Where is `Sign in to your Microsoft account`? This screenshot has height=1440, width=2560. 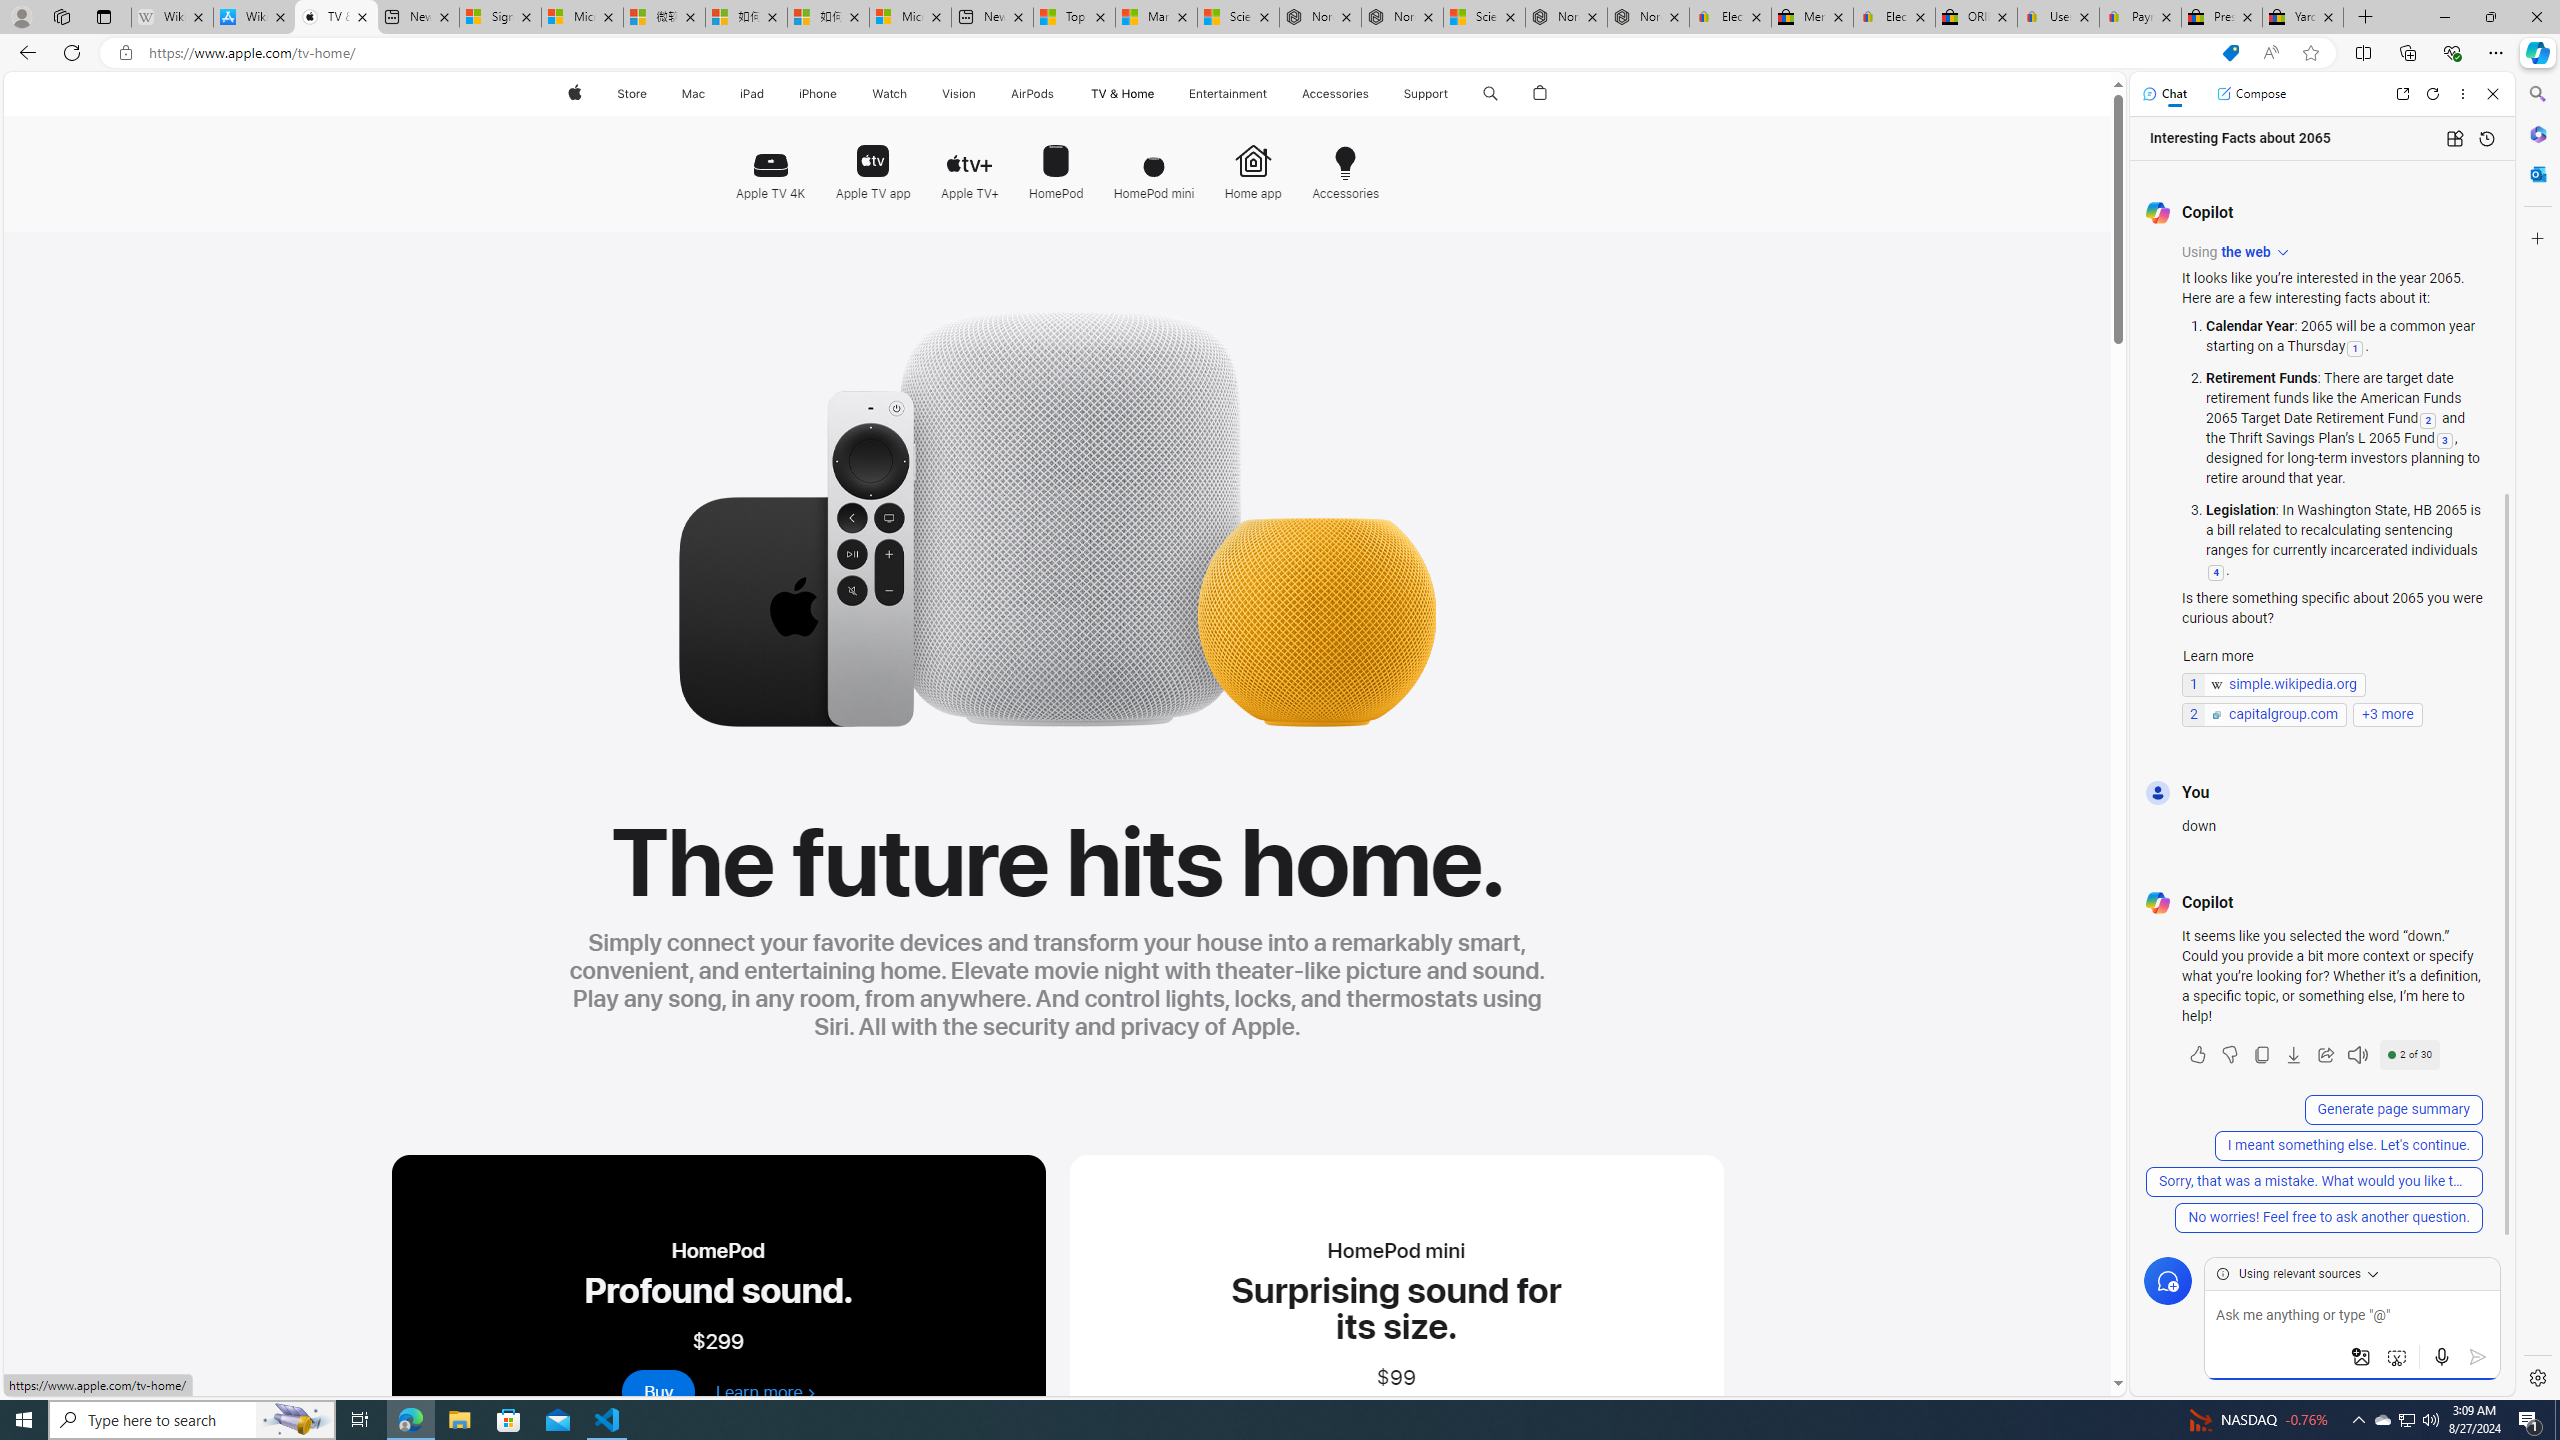
Sign in to your Microsoft account is located at coordinates (500, 17).